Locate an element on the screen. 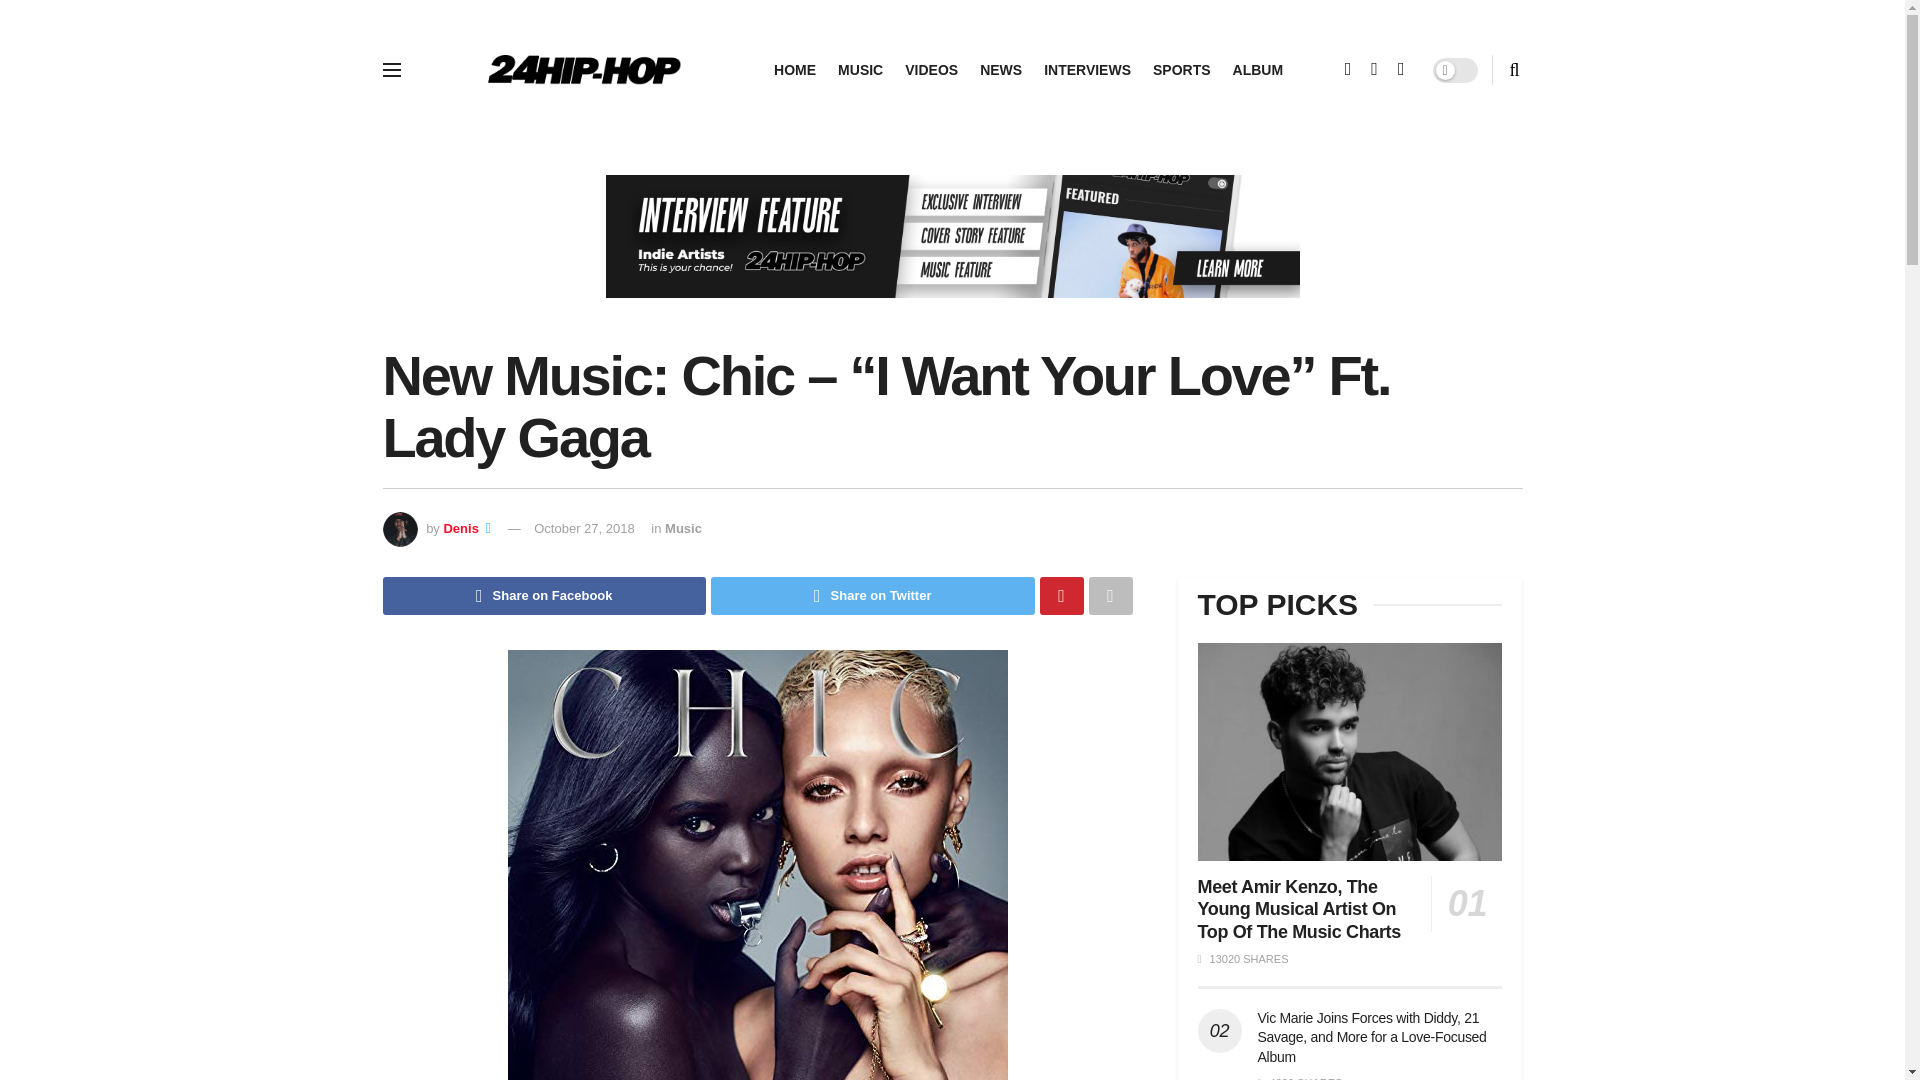 The image size is (1920, 1080). VIDEOS is located at coordinates (931, 70).